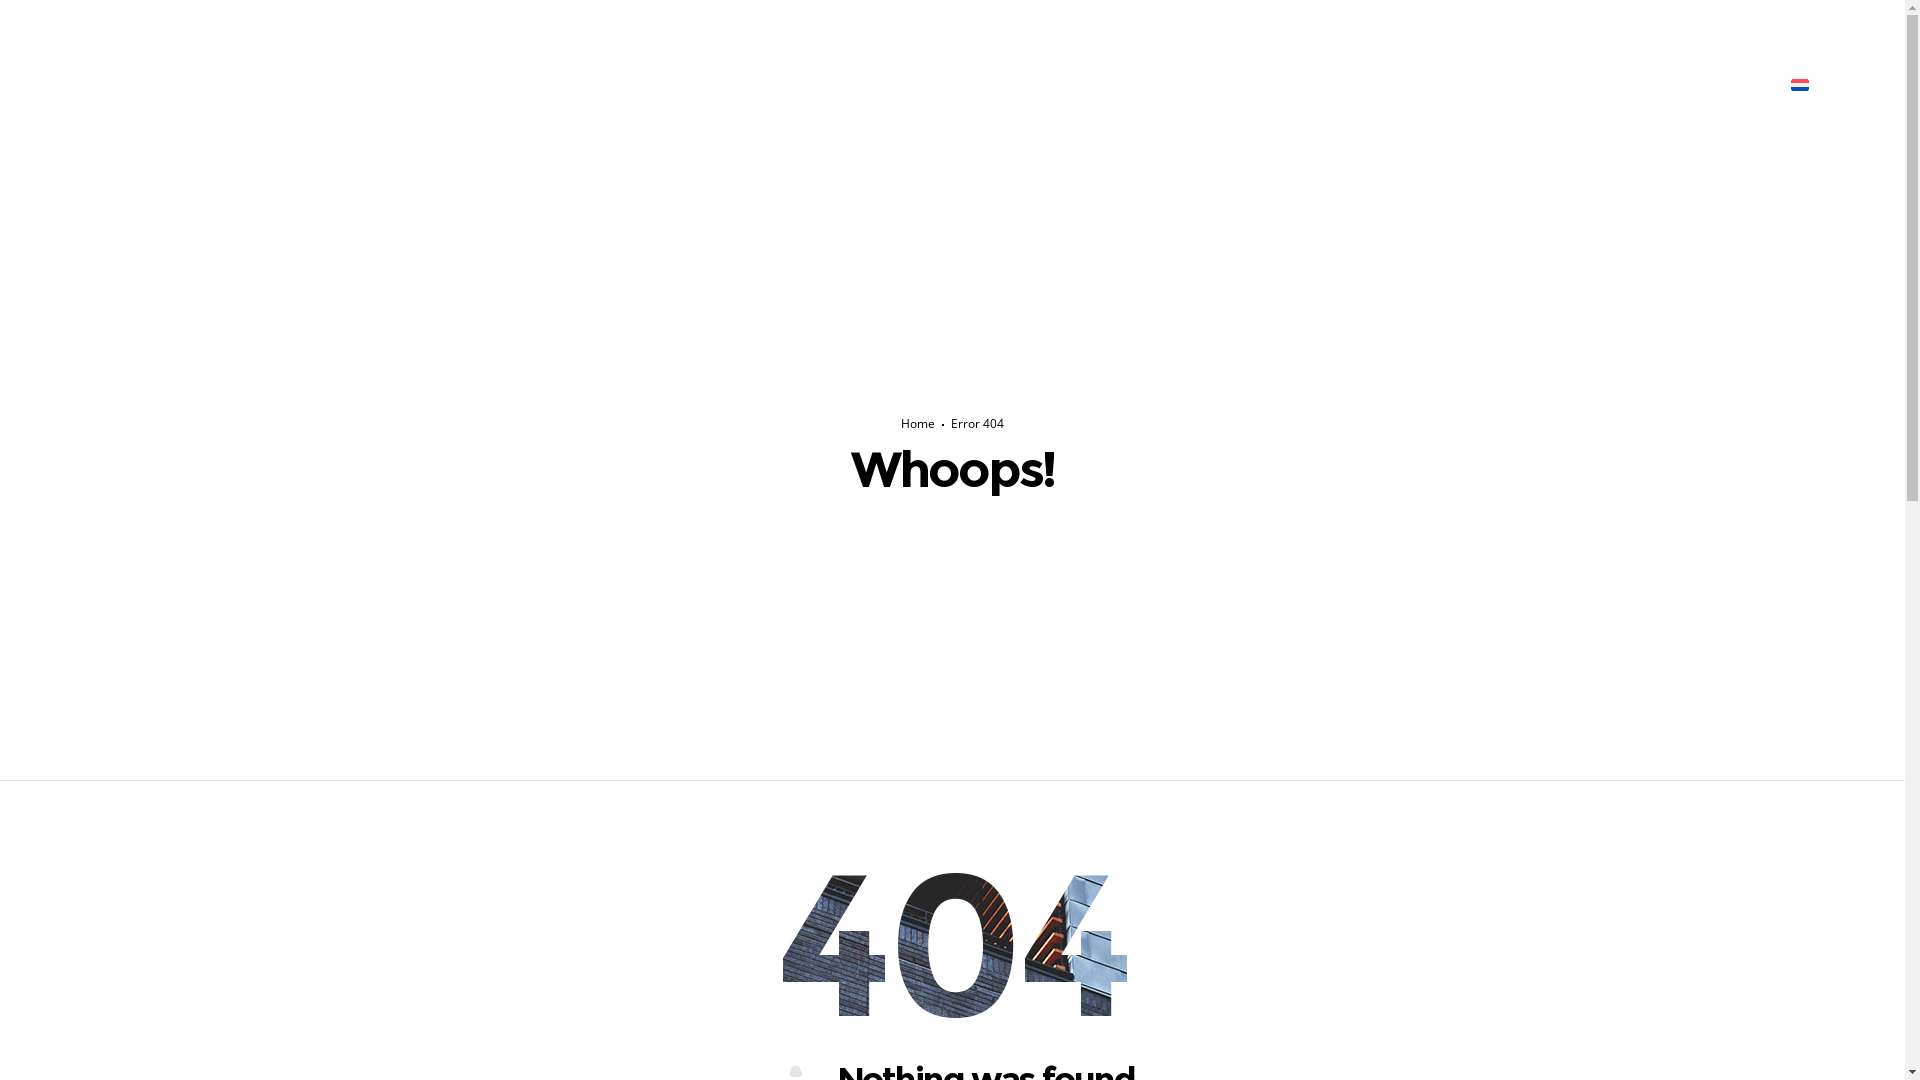 Image resolution: width=1920 pixels, height=1080 pixels. Describe the element at coordinates (854, 85) in the screenshot. I see `Site logo` at that location.